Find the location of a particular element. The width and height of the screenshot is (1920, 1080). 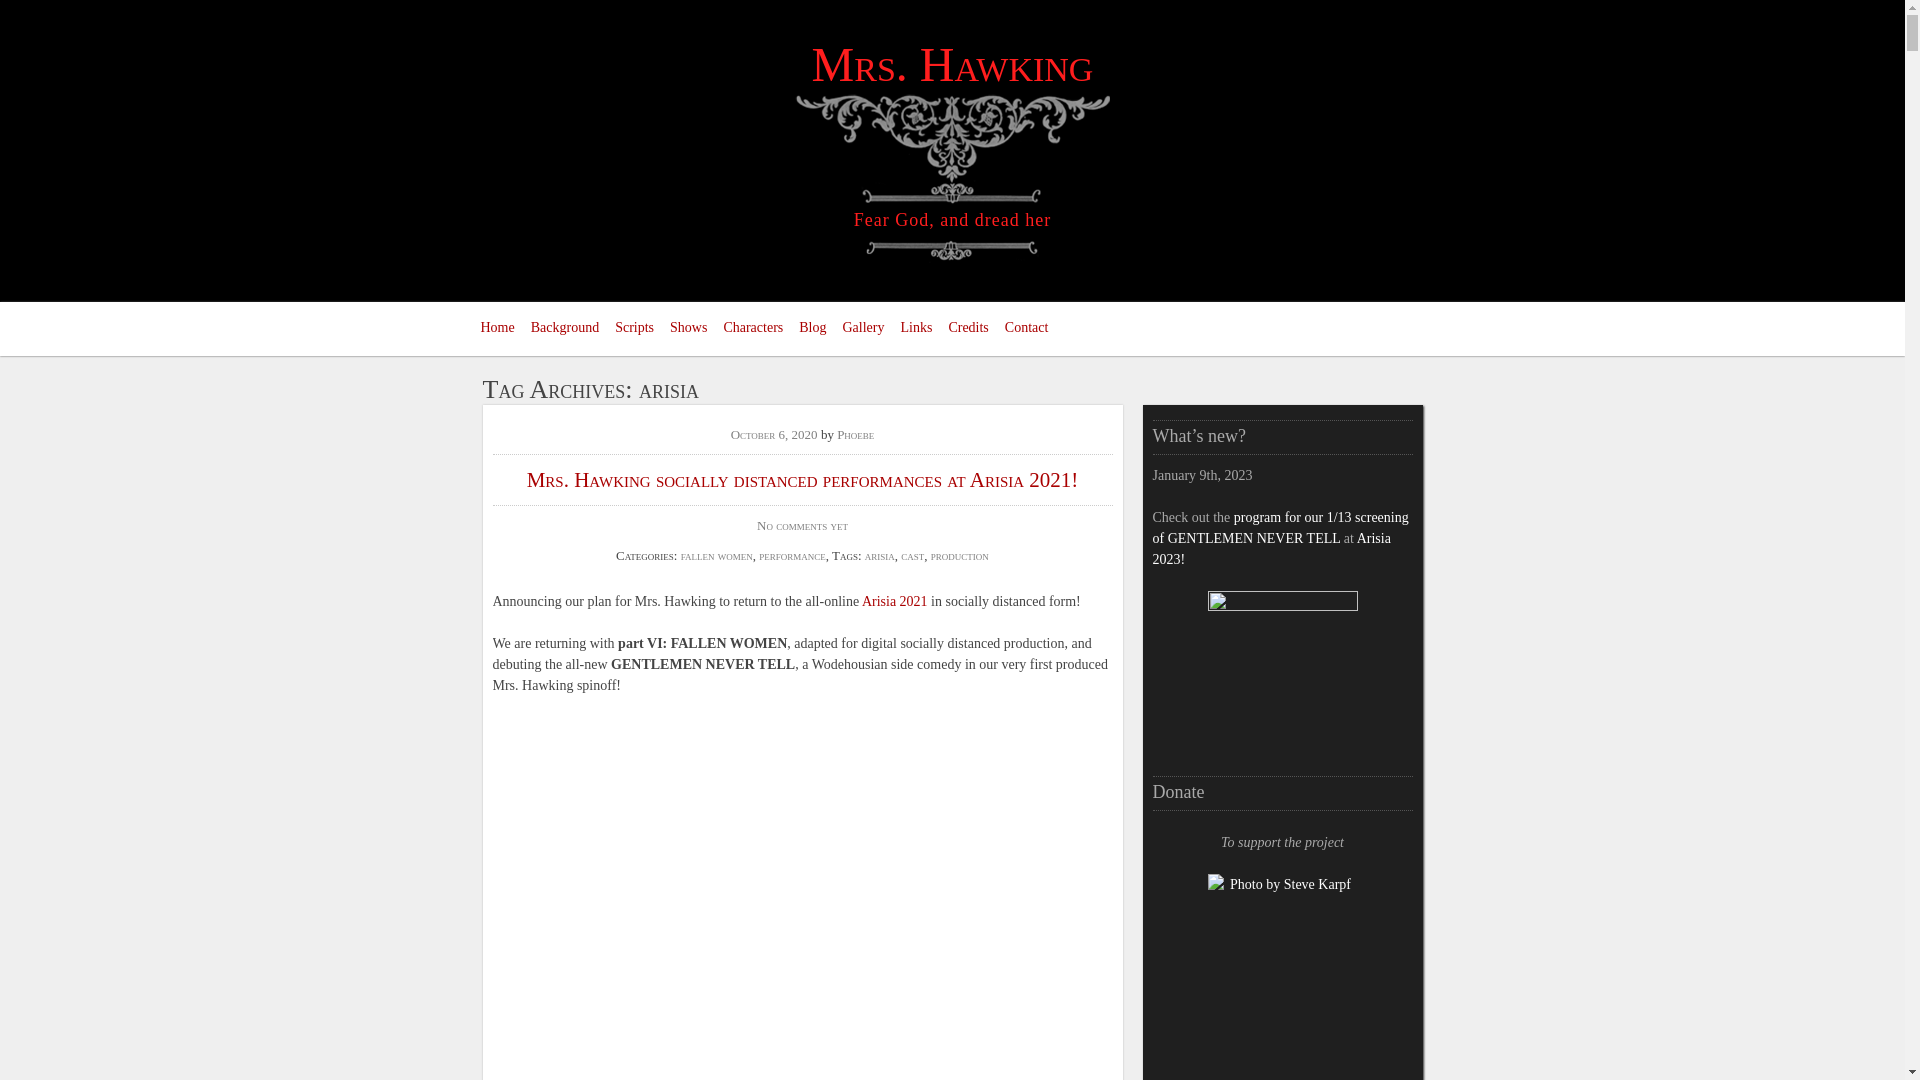

Blog is located at coordinates (812, 328).